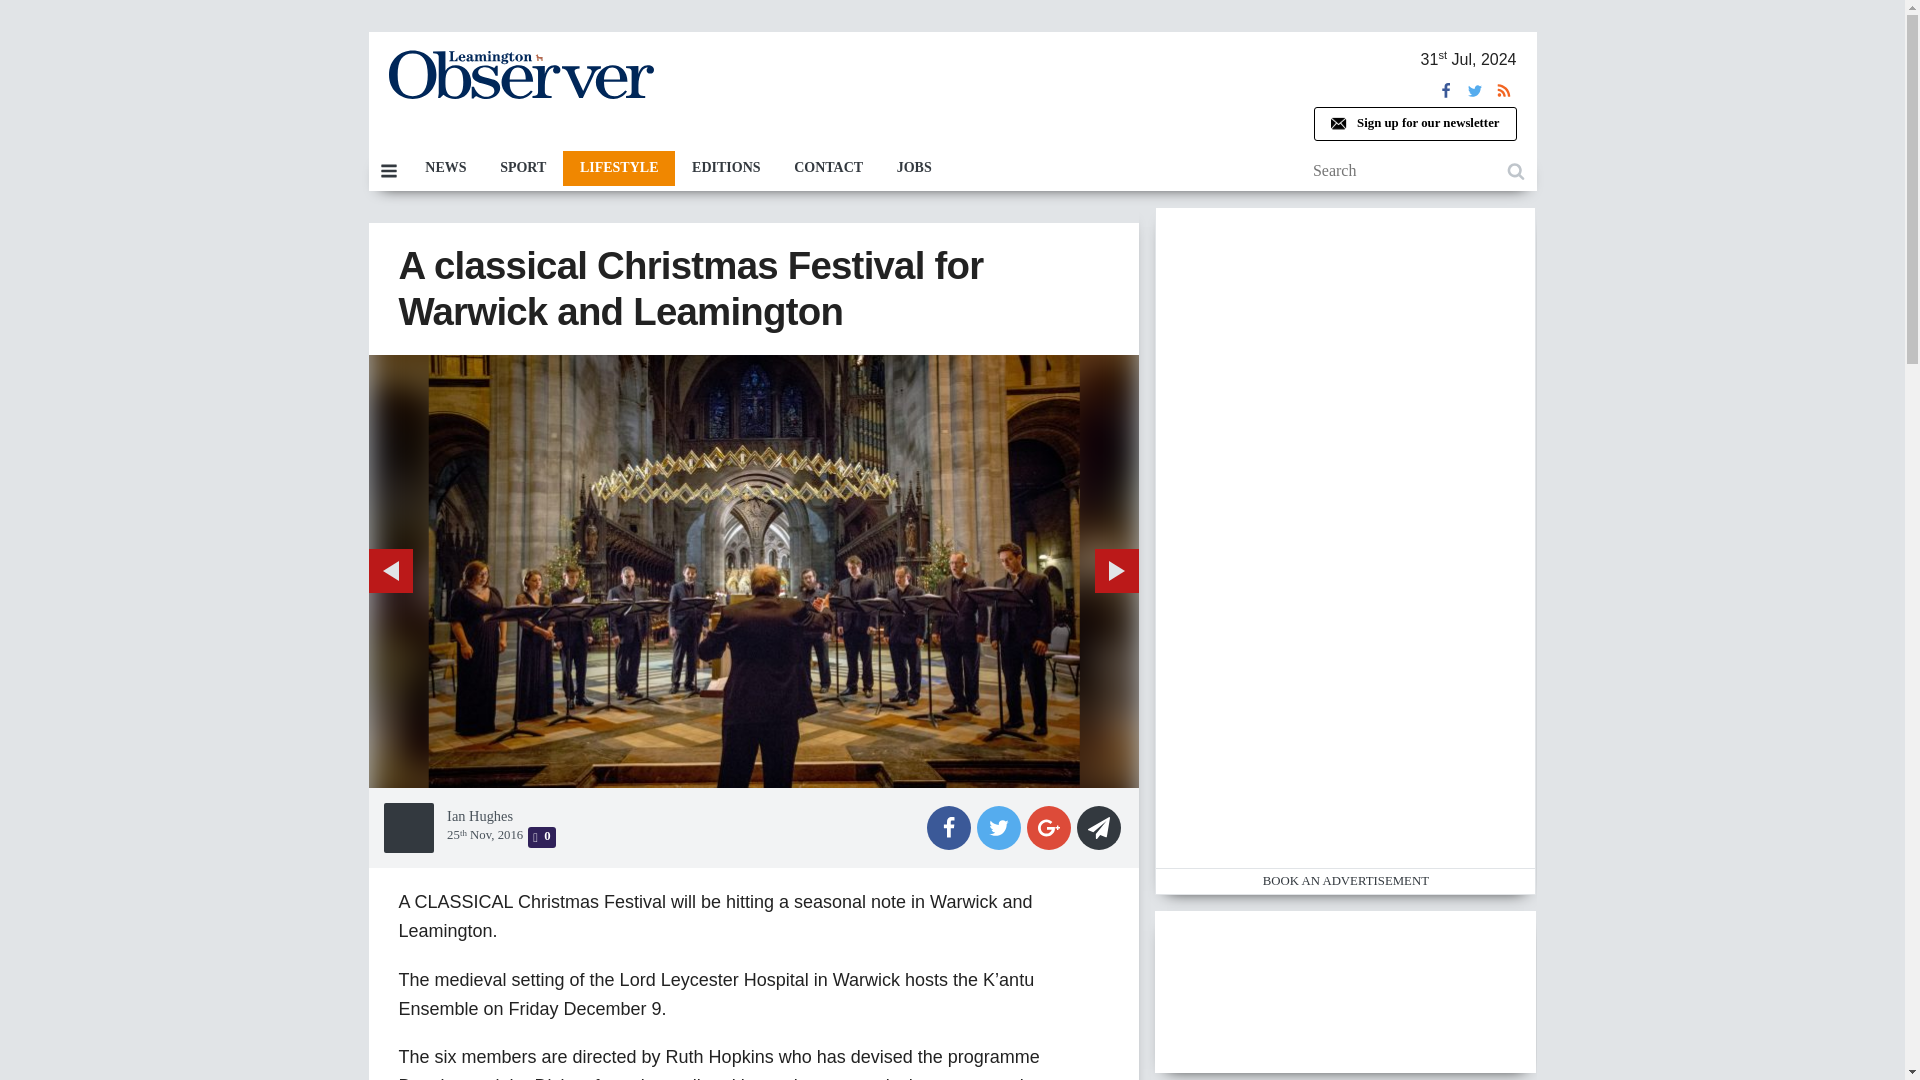 This screenshot has height=1080, width=1920. I want to click on LIFESTYLE, so click(626, 168).